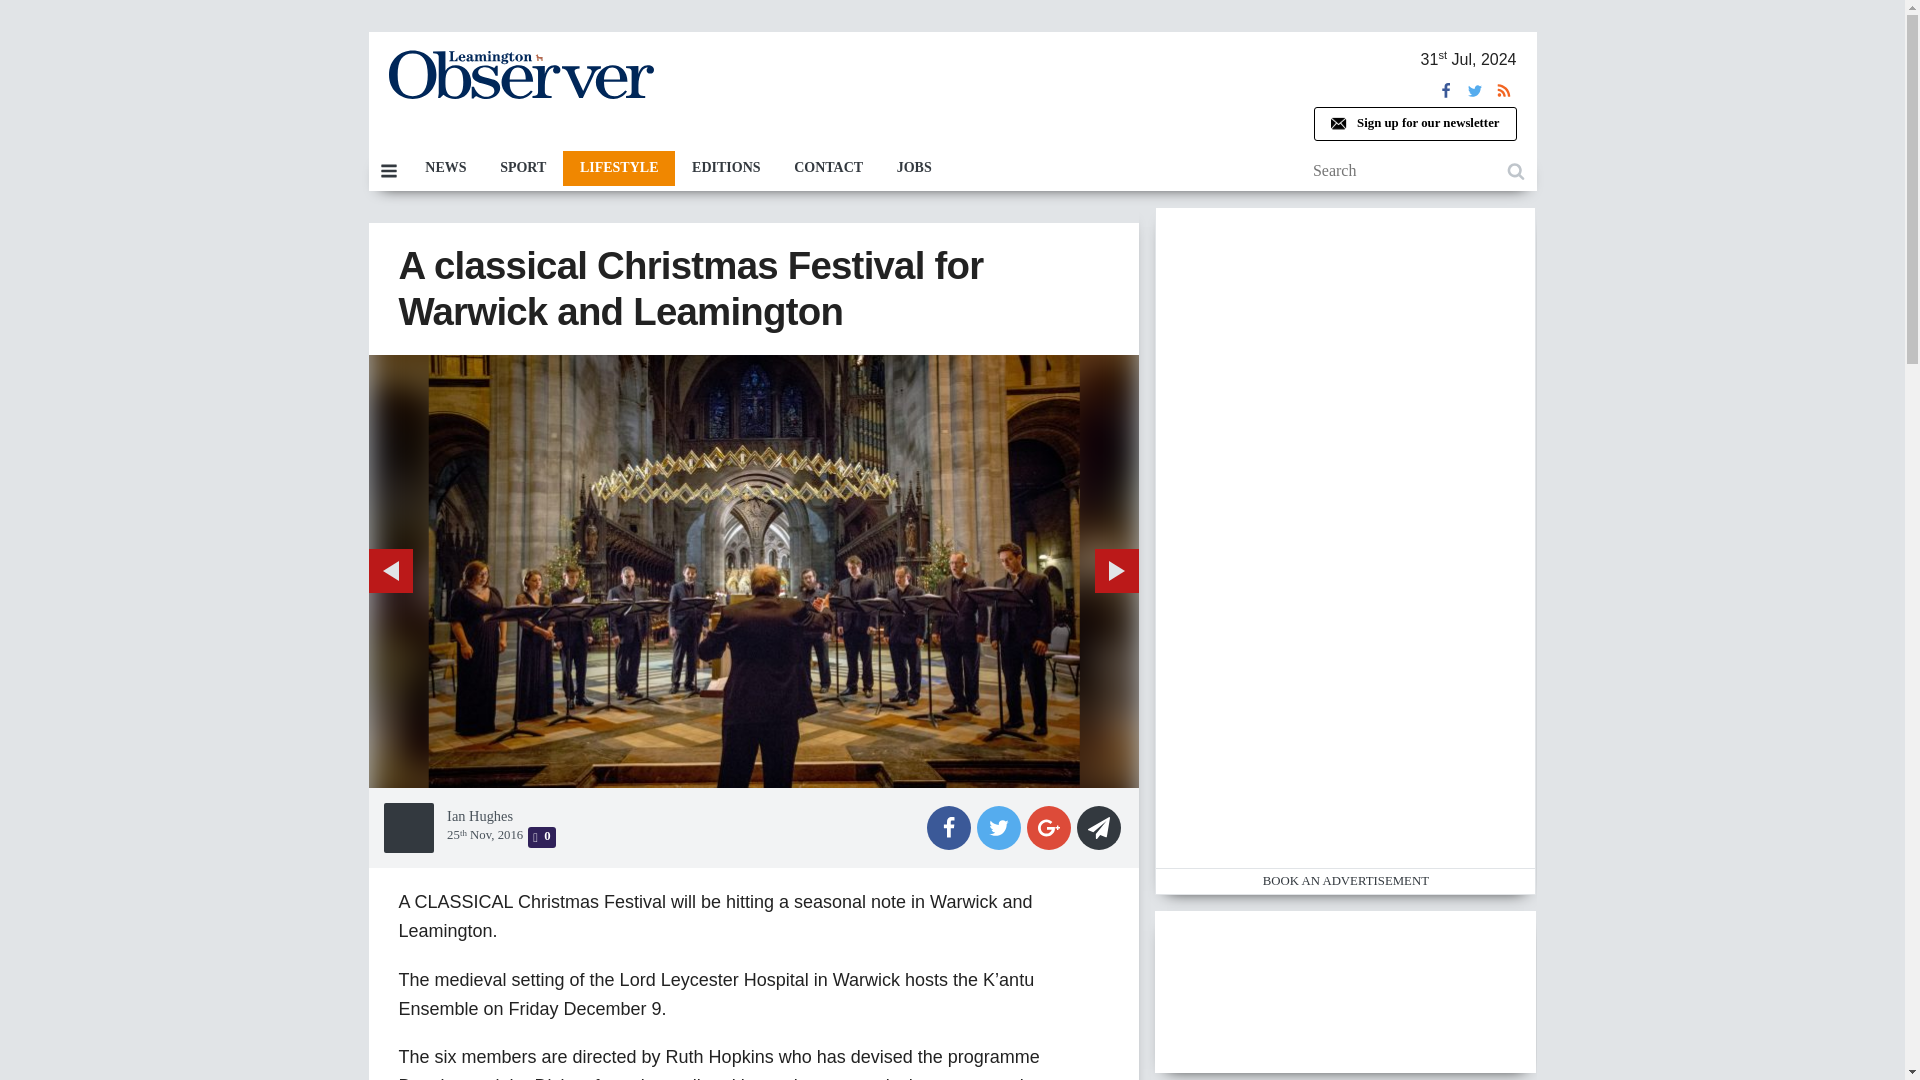 This screenshot has height=1080, width=1920. I want to click on LIFESTYLE, so click(626, 168).